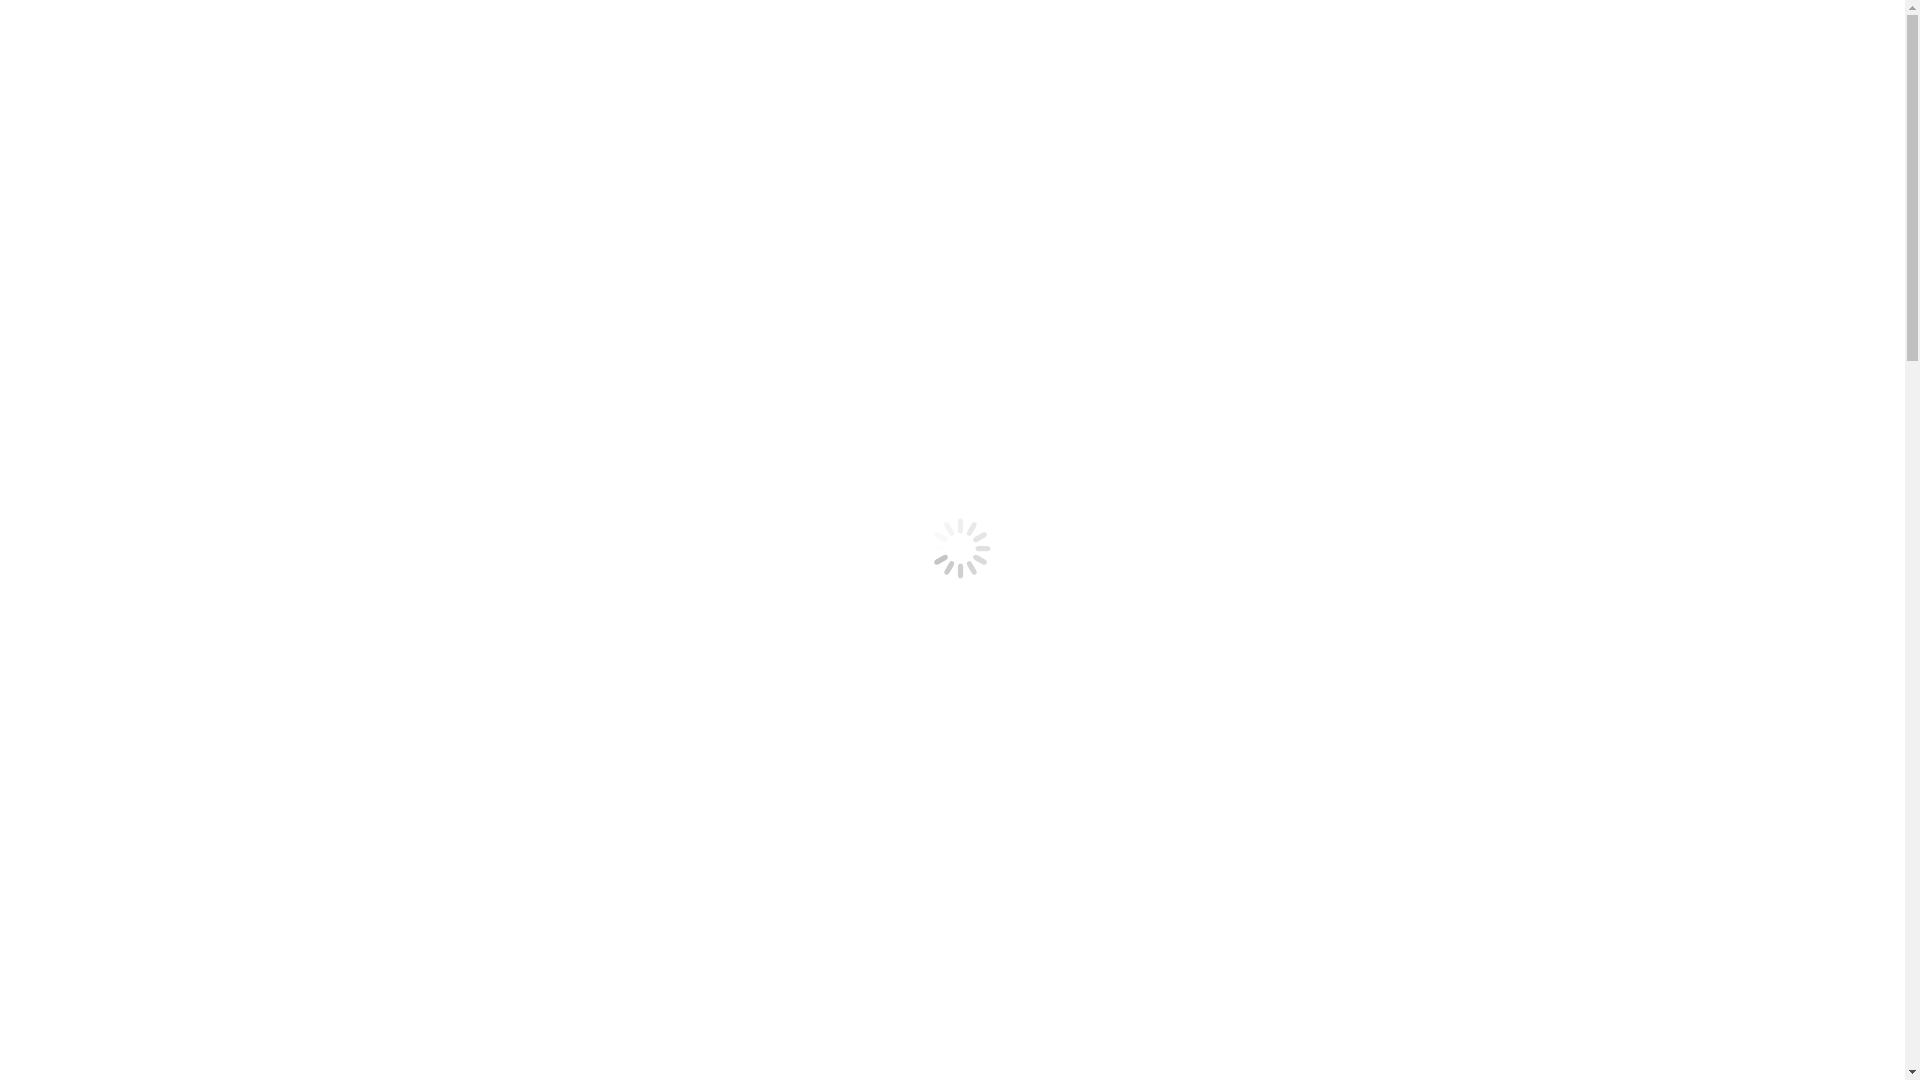  What do you see at coordinates (122, 299) in the screenshot?
I see `BLOG` at bounding box center [122, 299].